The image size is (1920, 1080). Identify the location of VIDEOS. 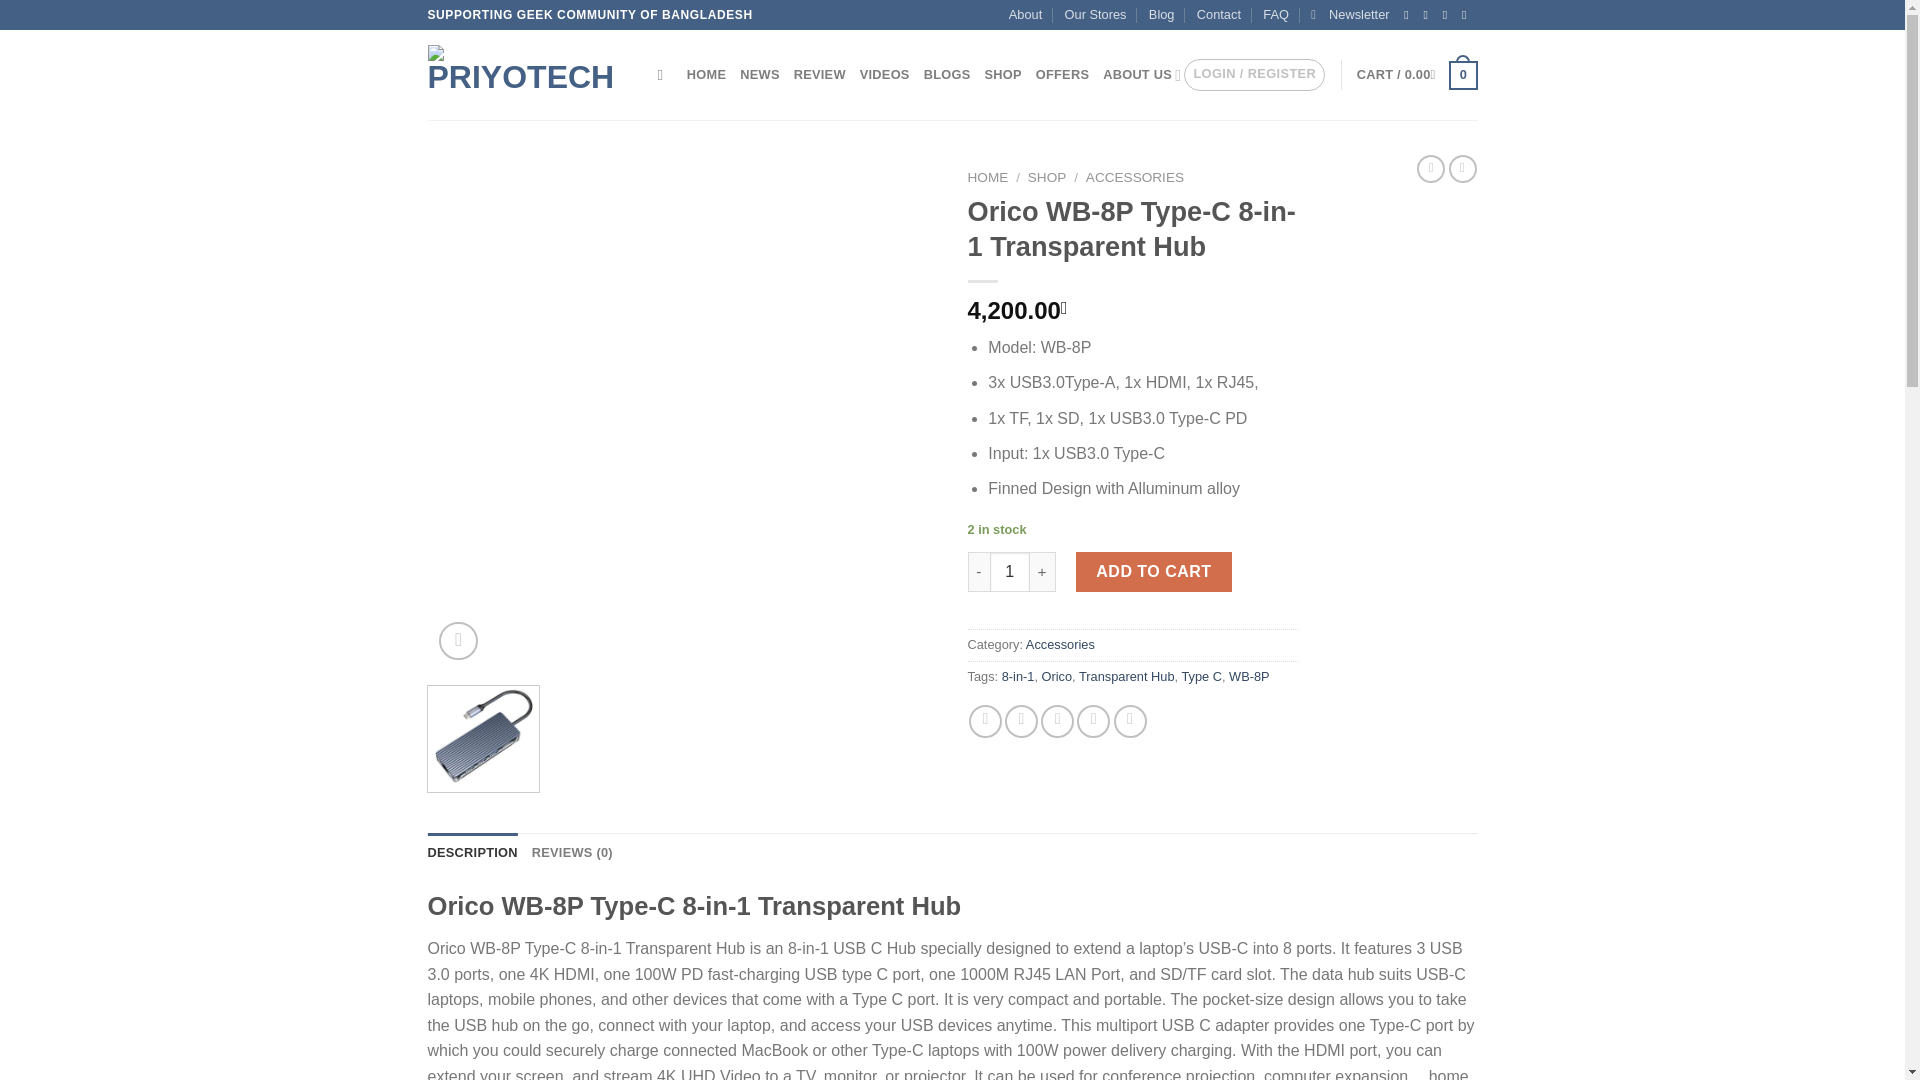
(885, 75).